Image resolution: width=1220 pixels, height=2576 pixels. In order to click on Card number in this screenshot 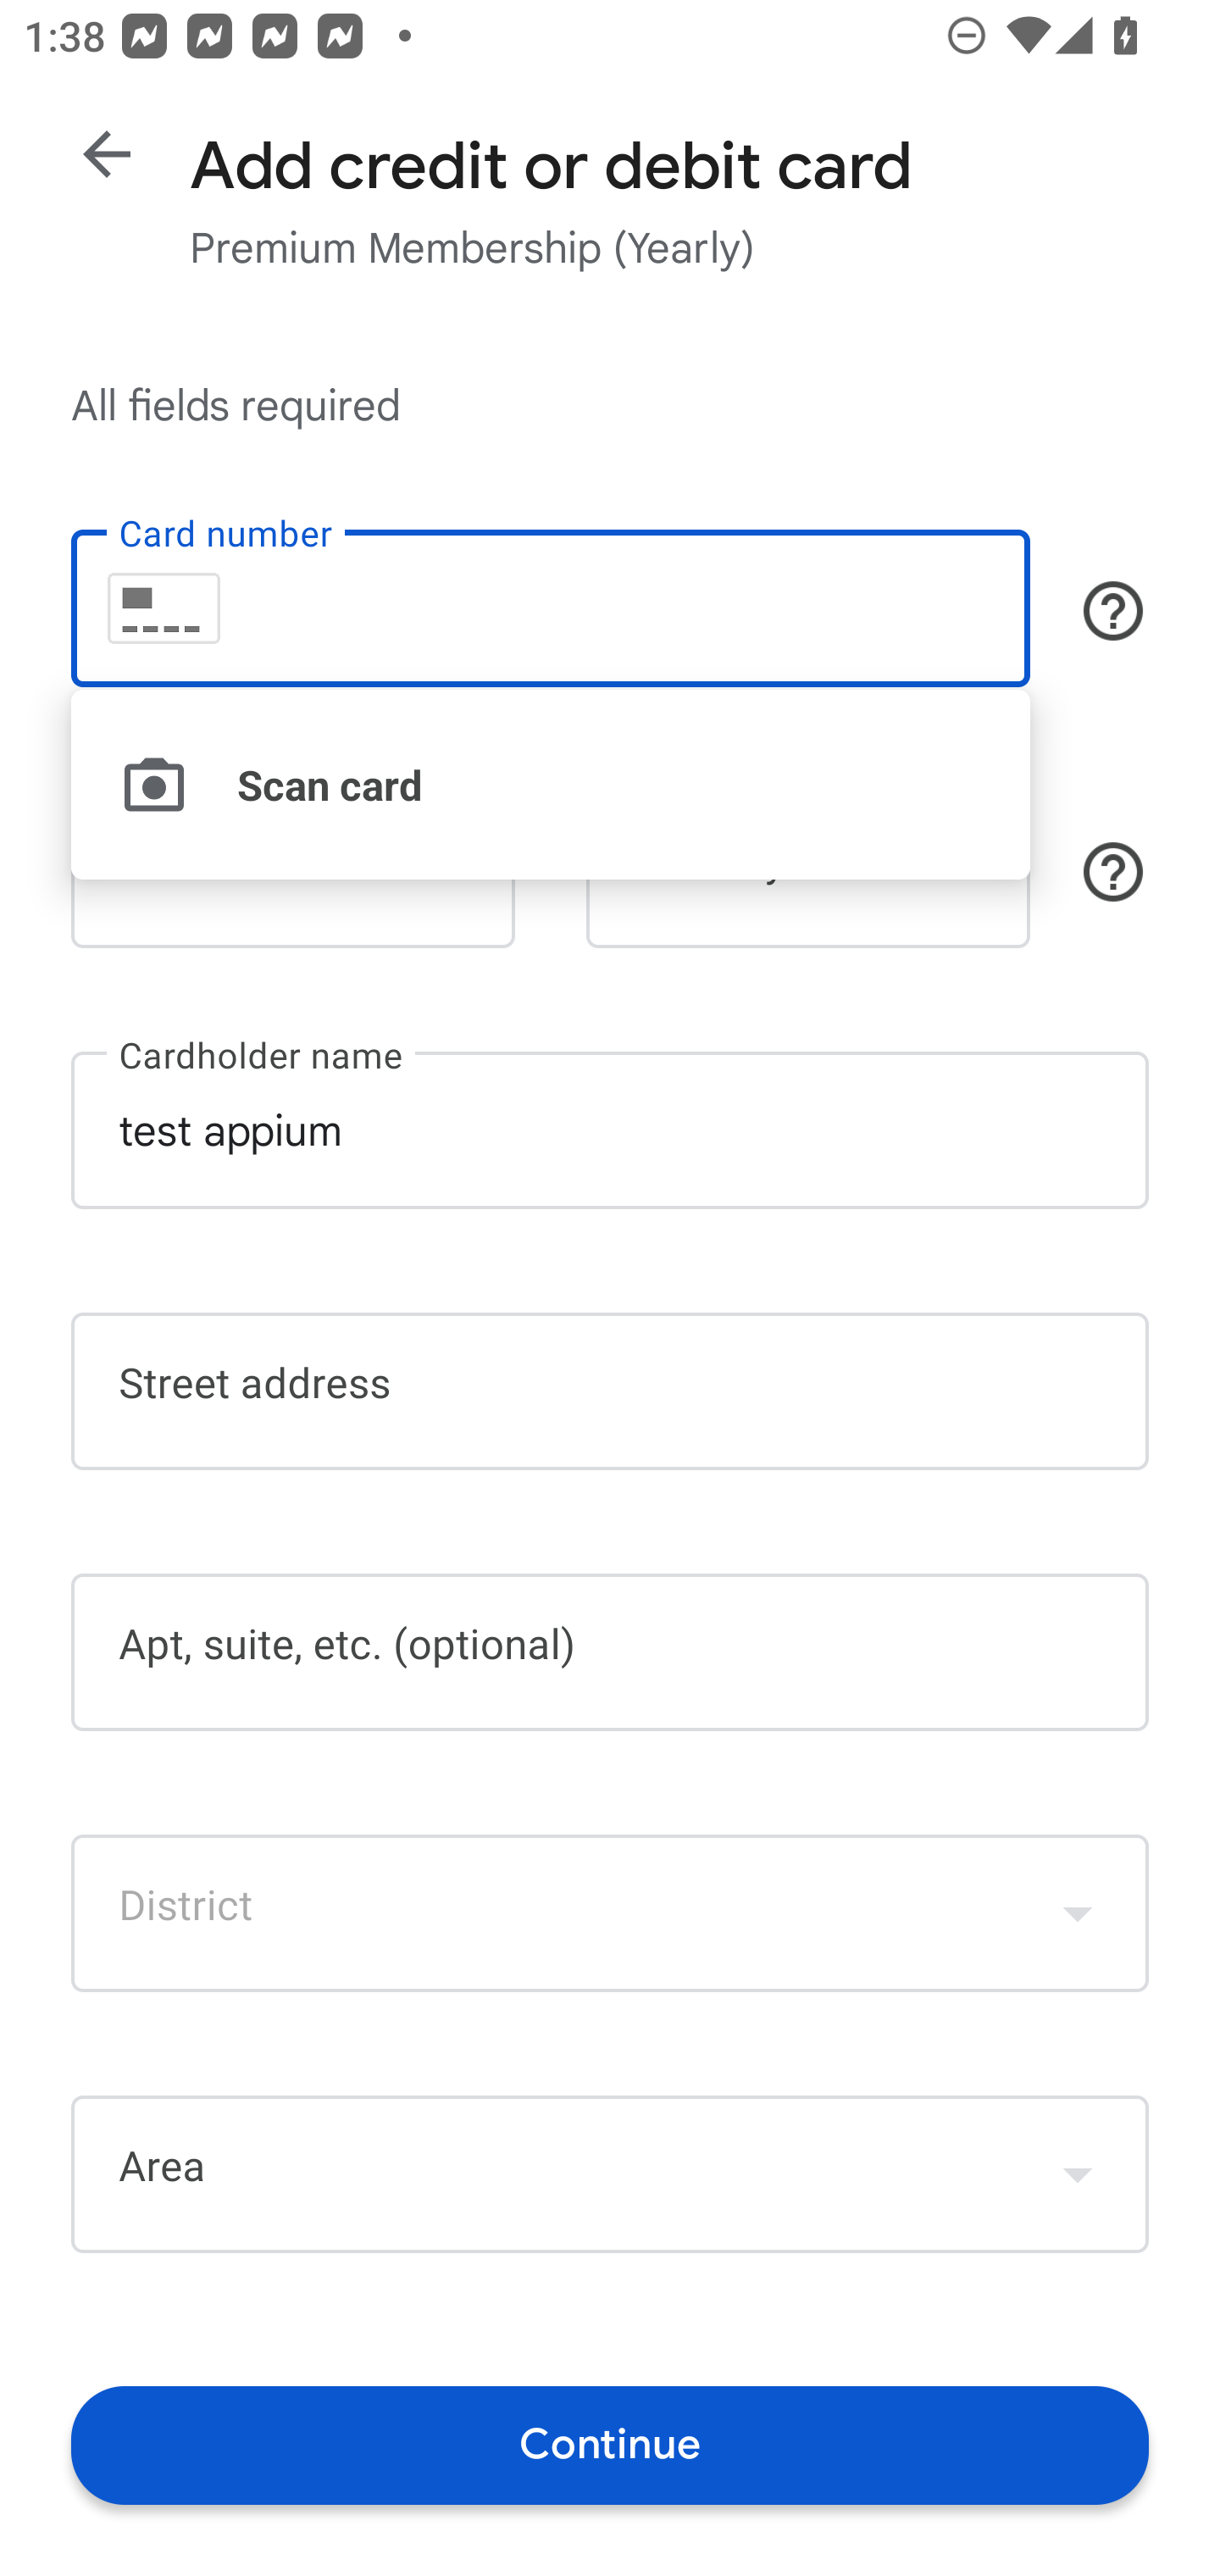, I will do `click(550, 608)`.